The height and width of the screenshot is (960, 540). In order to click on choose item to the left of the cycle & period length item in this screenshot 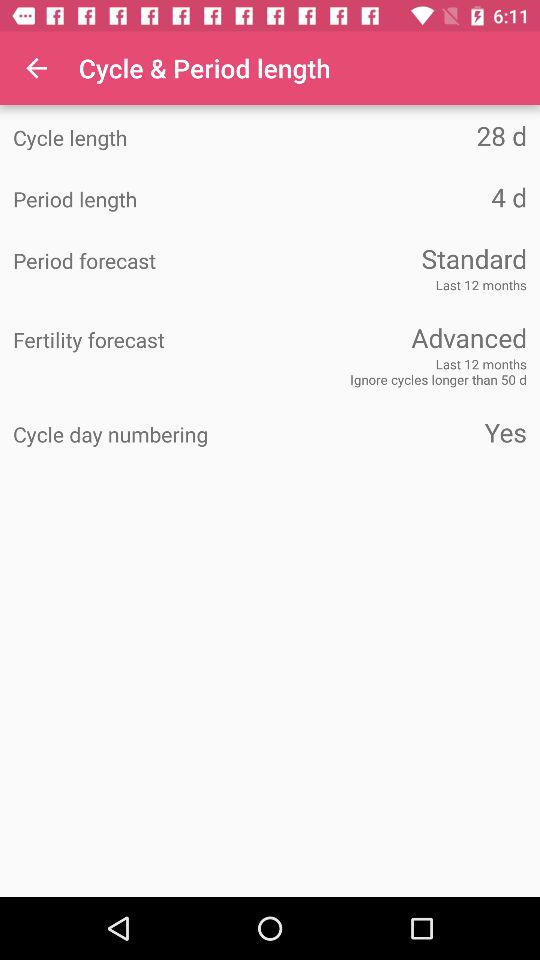, I will do `click(36, 68)`.